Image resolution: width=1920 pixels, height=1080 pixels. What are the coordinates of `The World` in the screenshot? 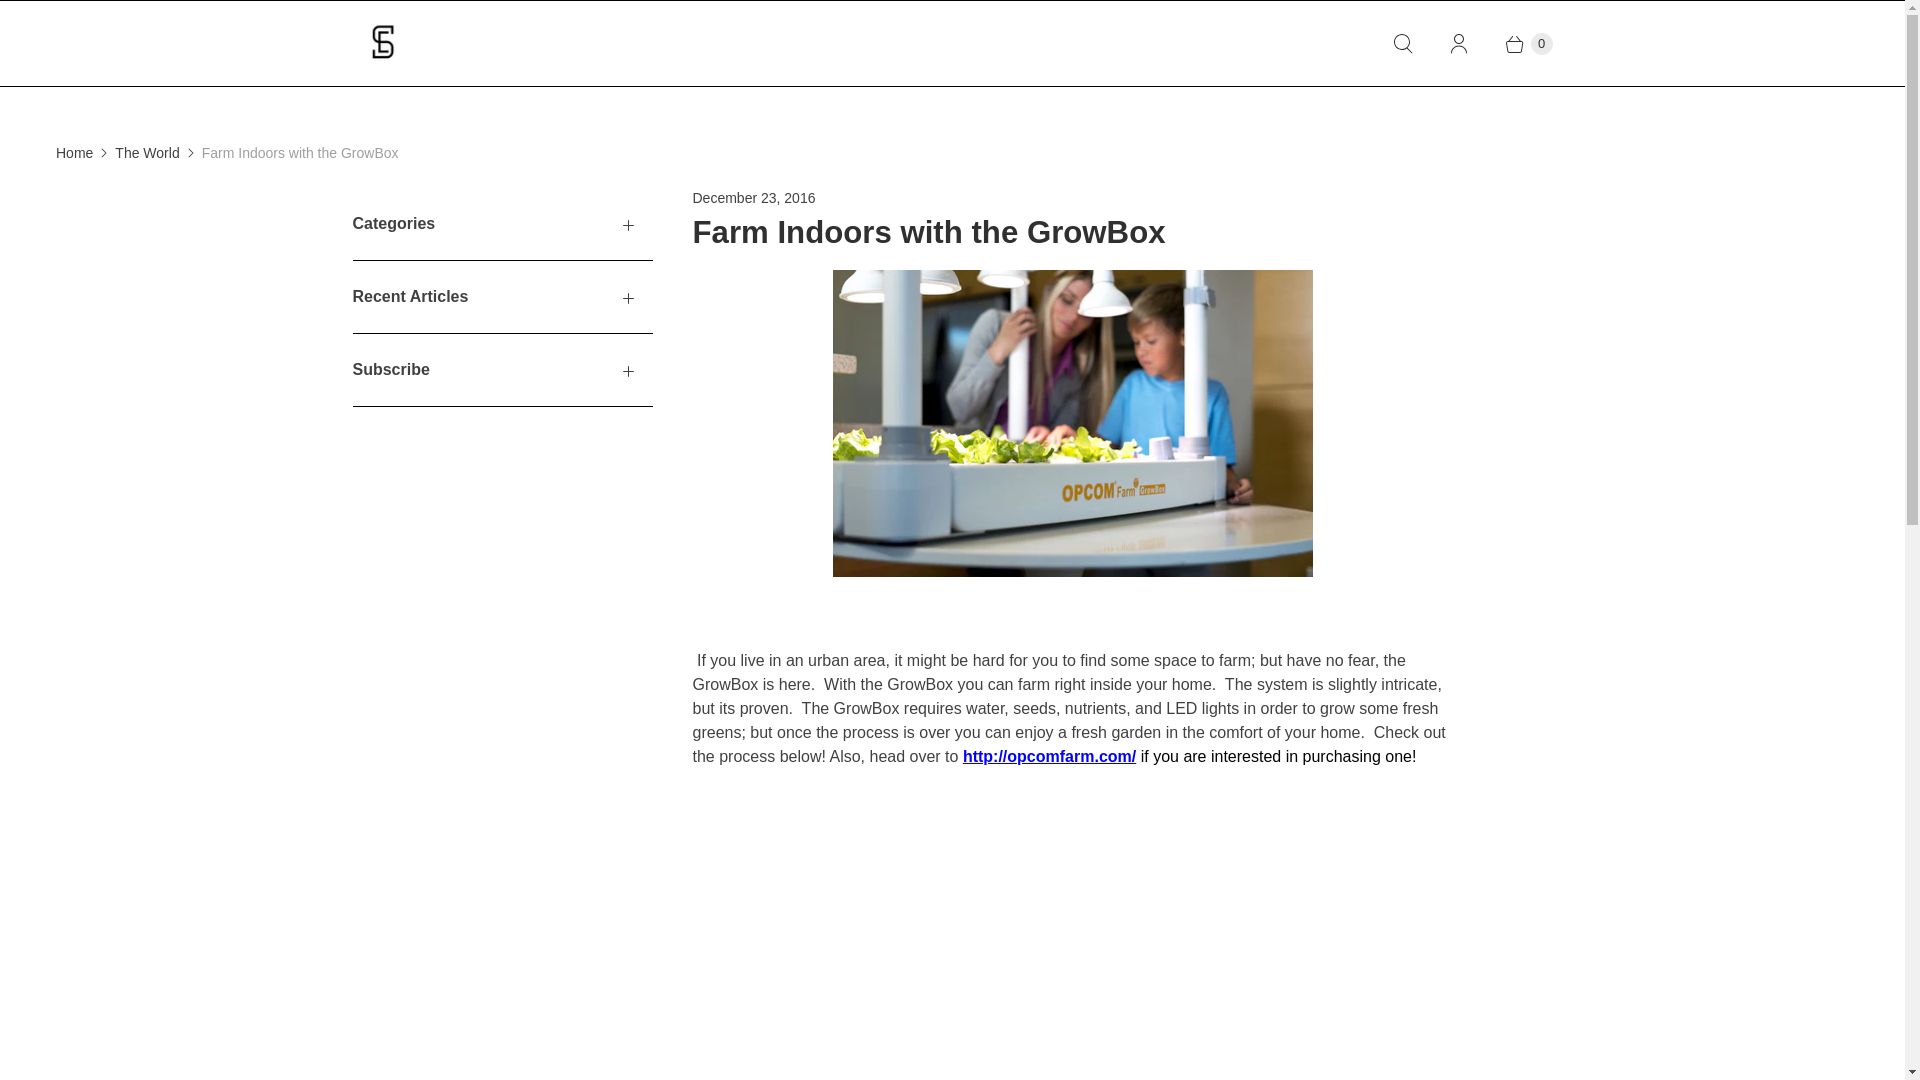 It's located at (146, 153).